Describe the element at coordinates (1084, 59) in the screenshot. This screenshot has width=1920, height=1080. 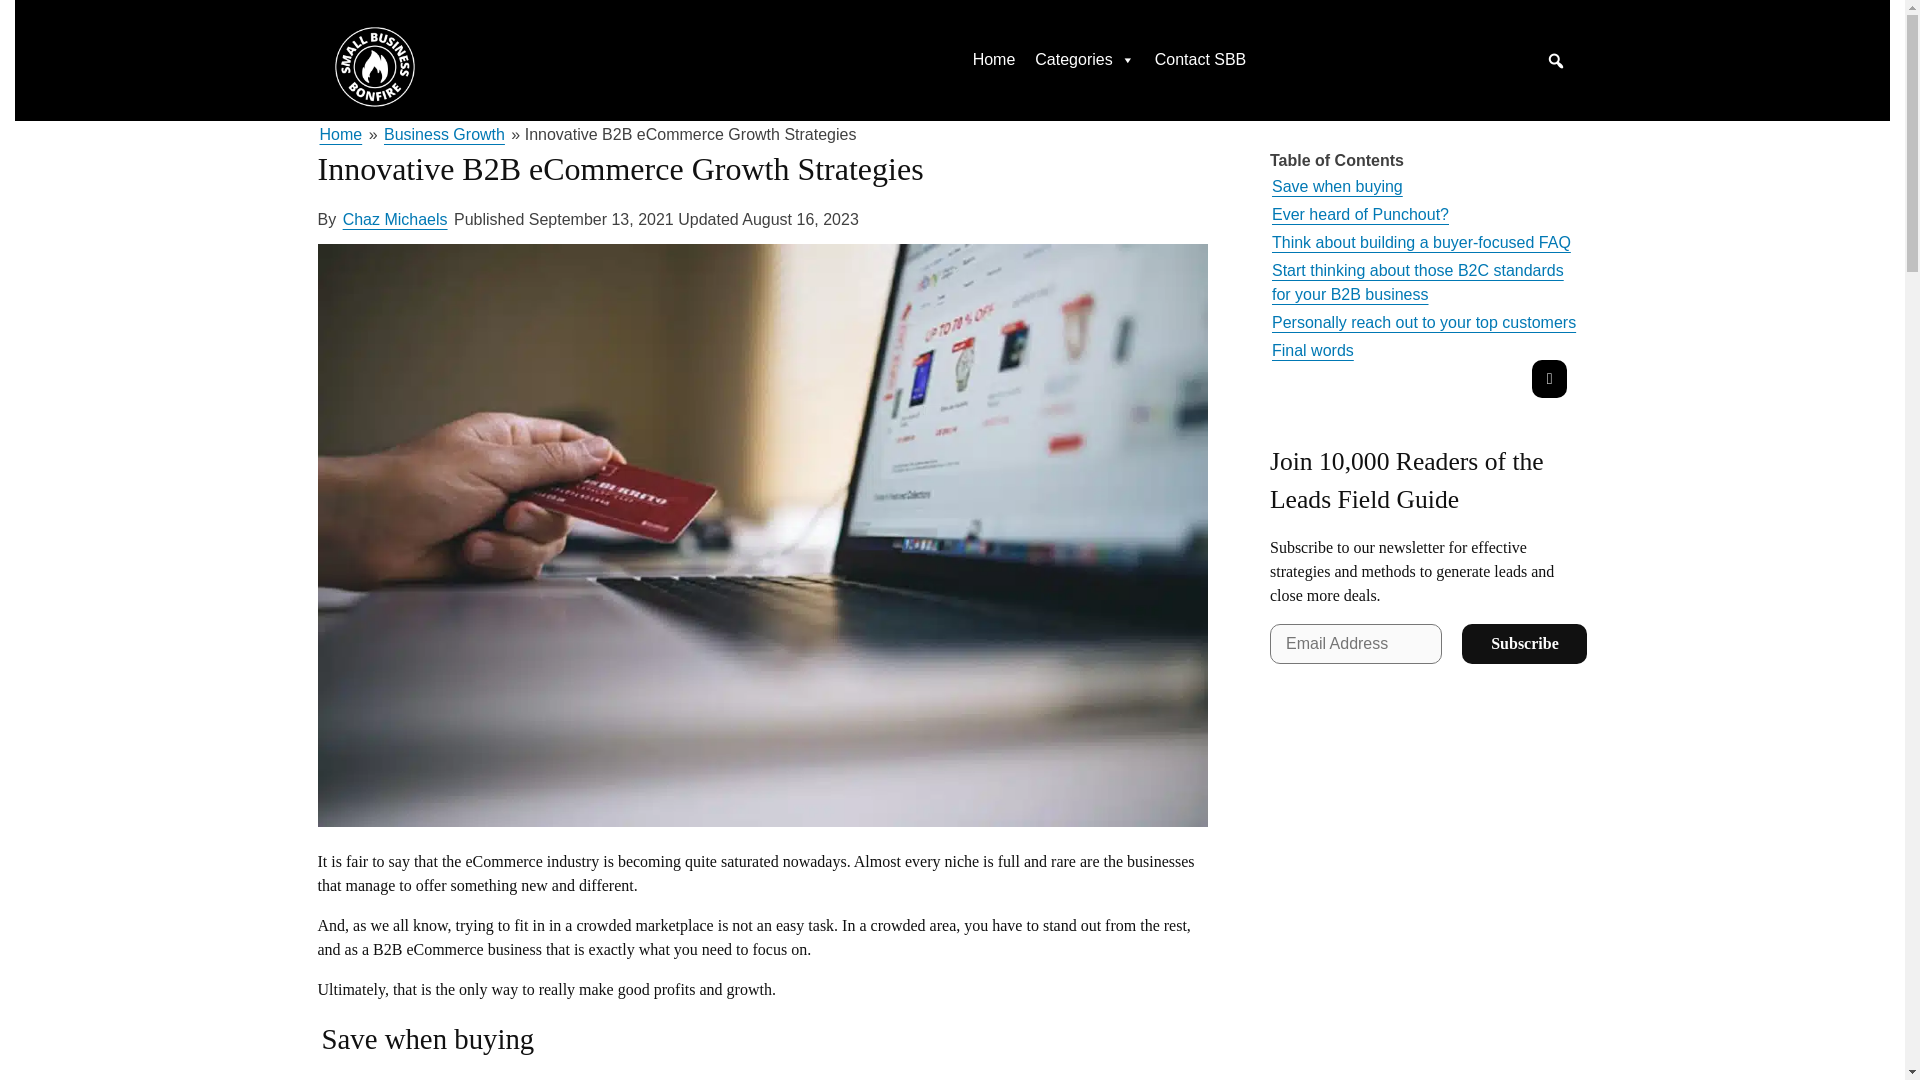
I see `Categories` at that location.